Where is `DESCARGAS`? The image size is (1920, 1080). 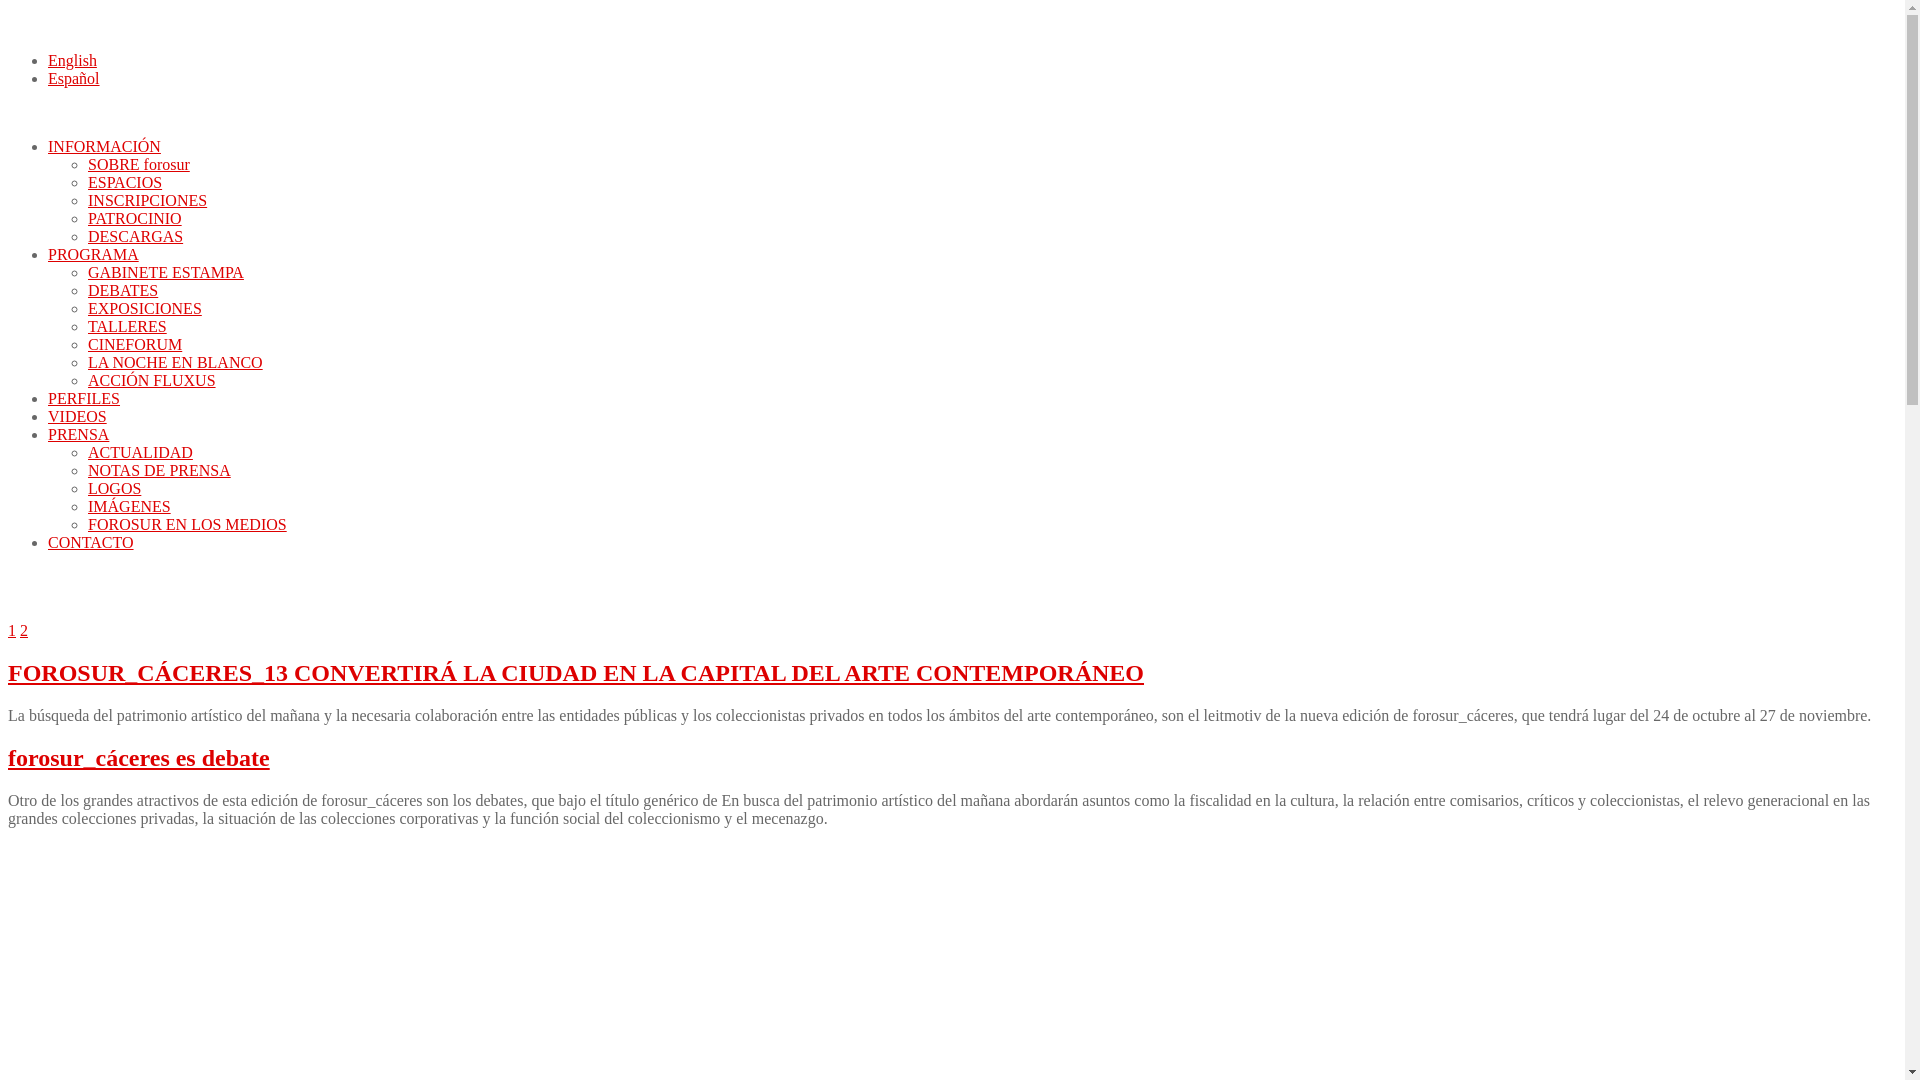 DESCARGAS is located at coordinates (136, 236).